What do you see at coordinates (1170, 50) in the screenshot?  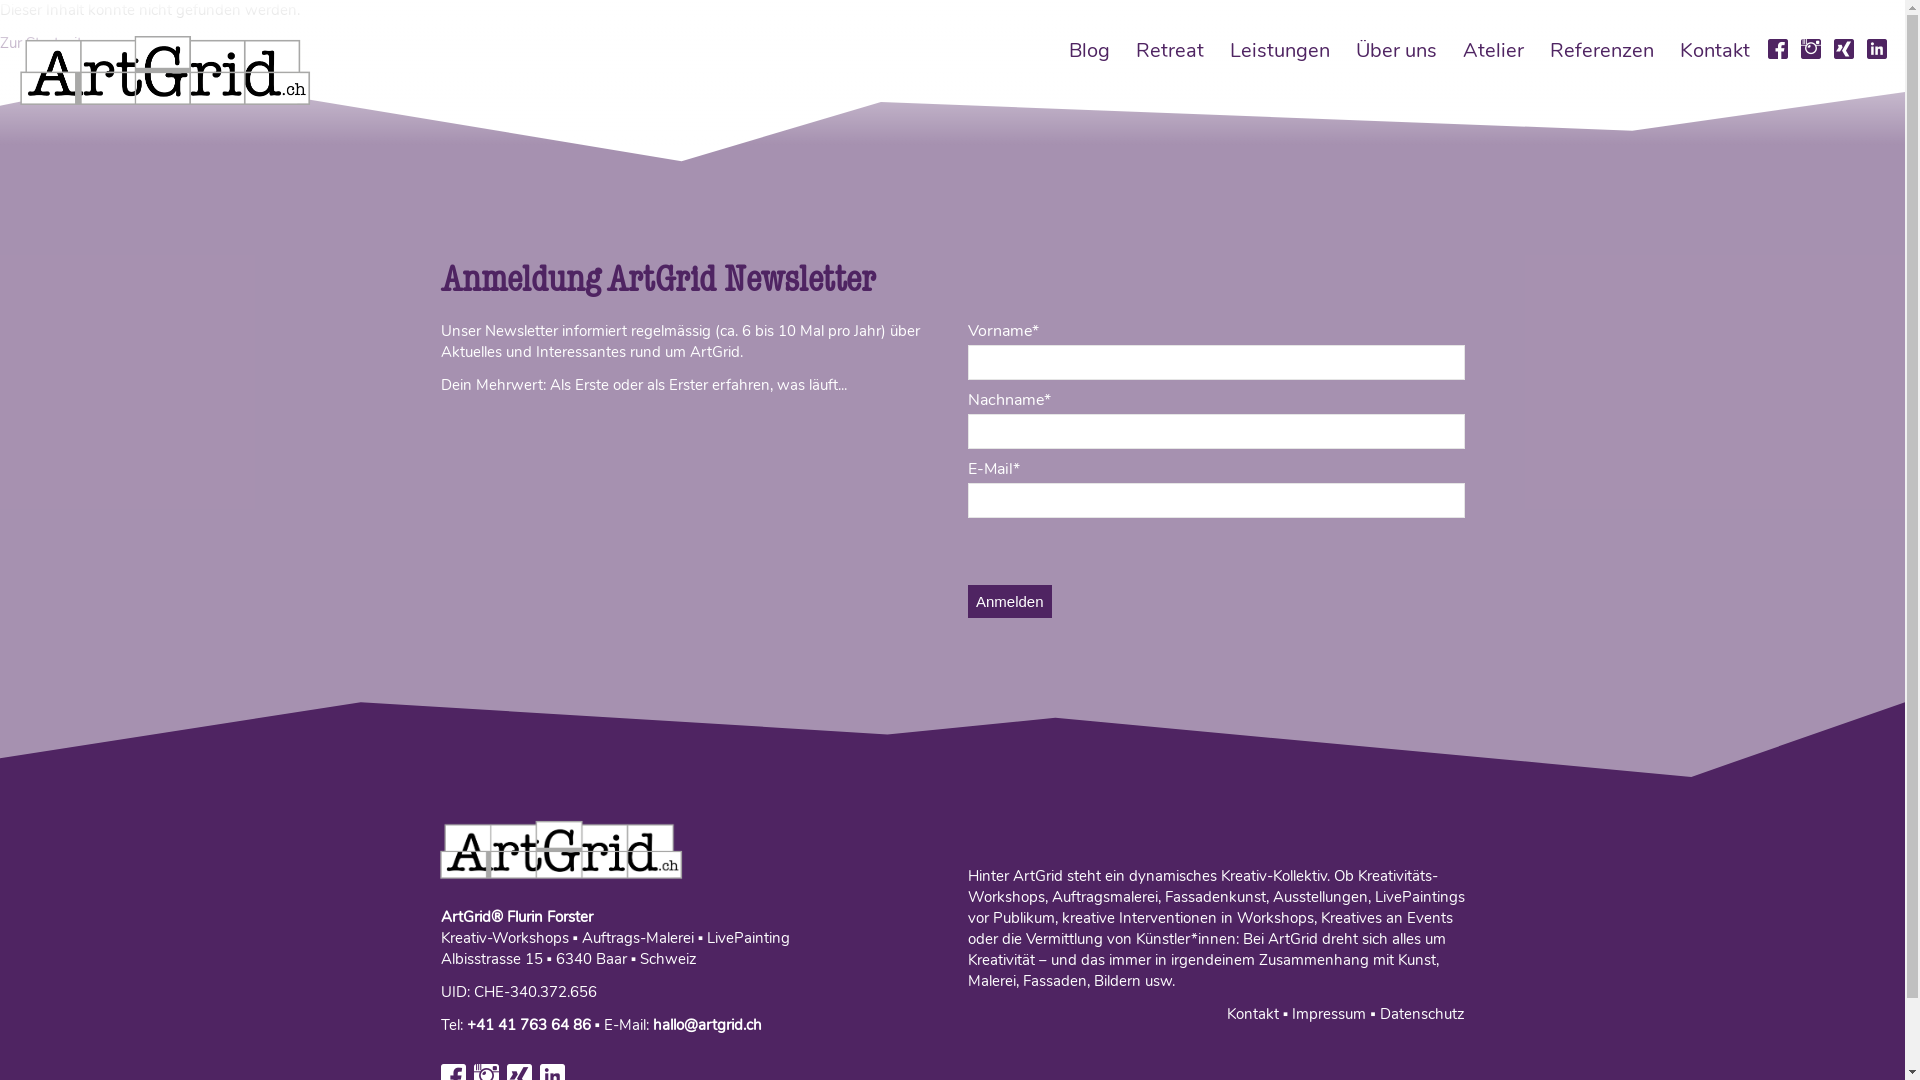 I see `Retreat` at bounding box center [1170, 50].